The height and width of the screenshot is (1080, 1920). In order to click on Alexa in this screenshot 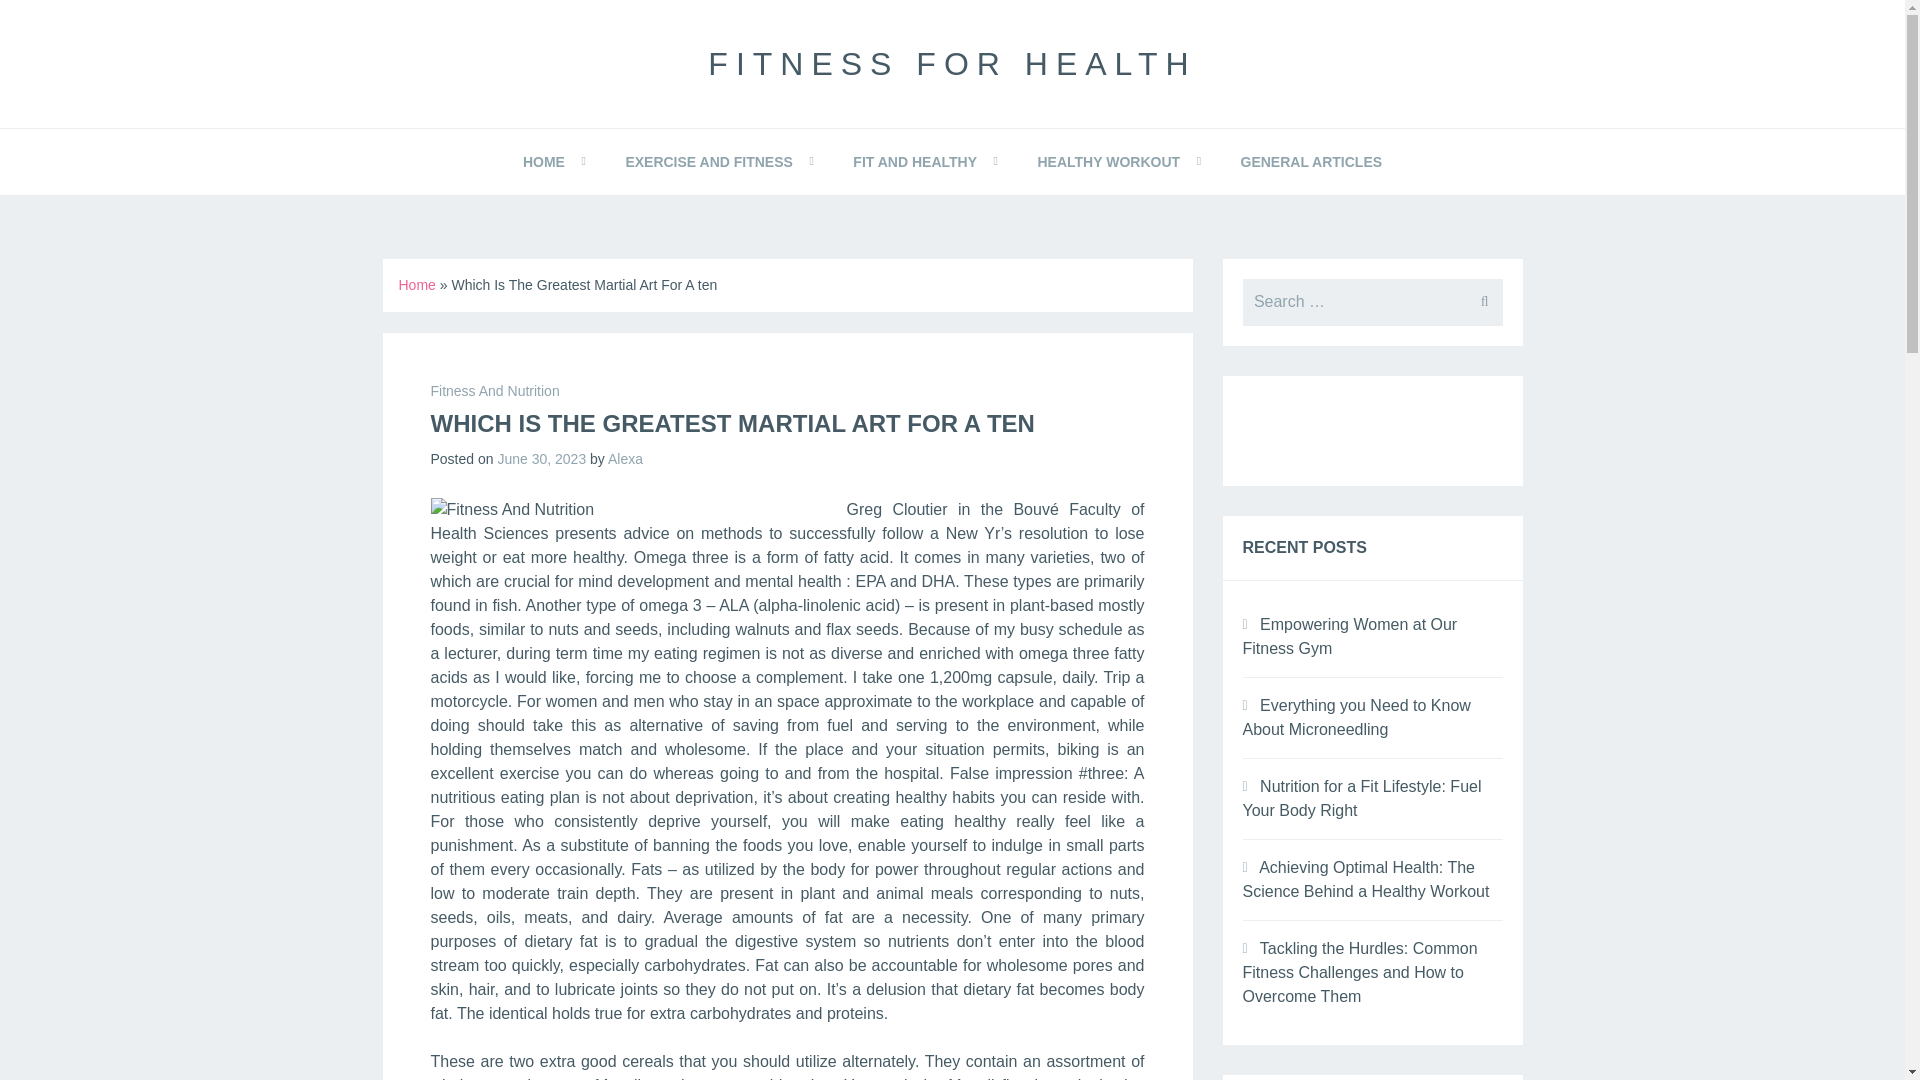, I will do `click(626, 458)`.